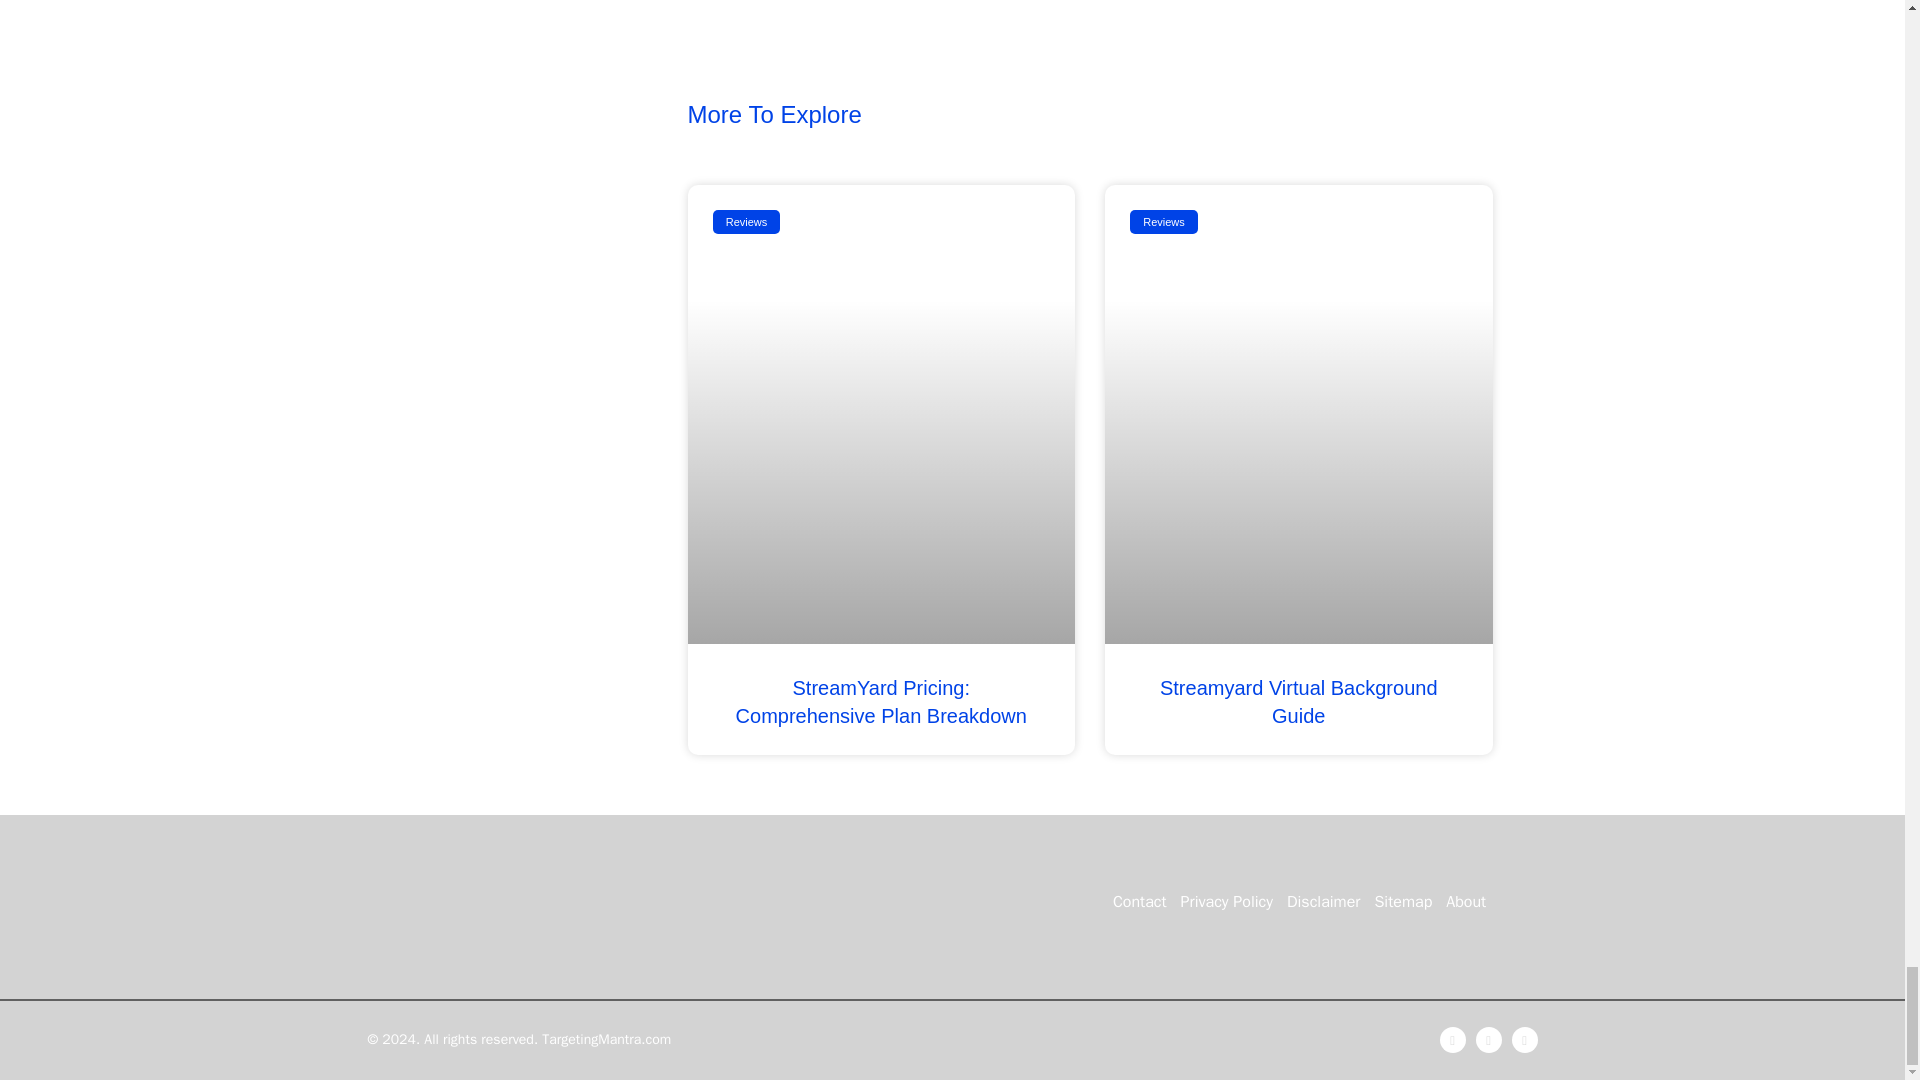 This screenshot has width=1920, height=1080. I want to click on Contact, so click(1139, 902).